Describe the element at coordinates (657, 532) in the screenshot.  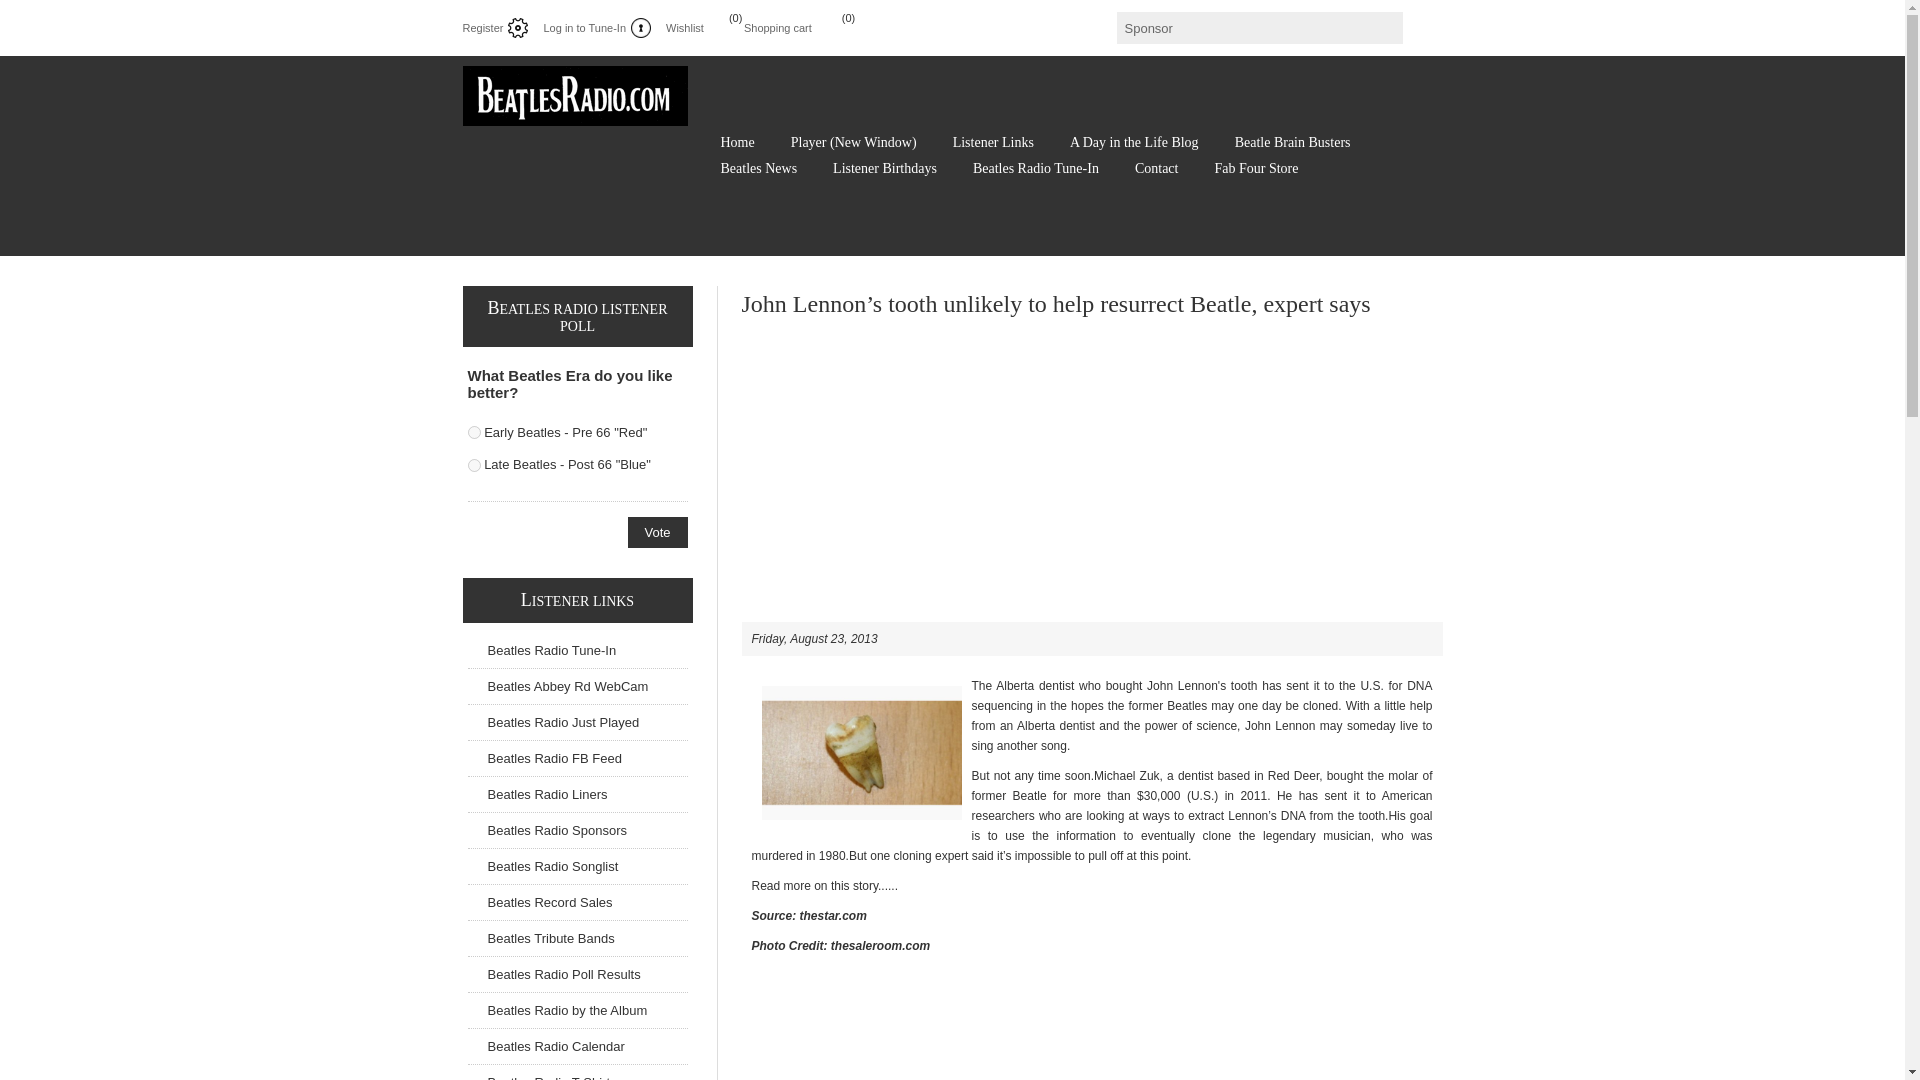
I see `Vote` at that location.